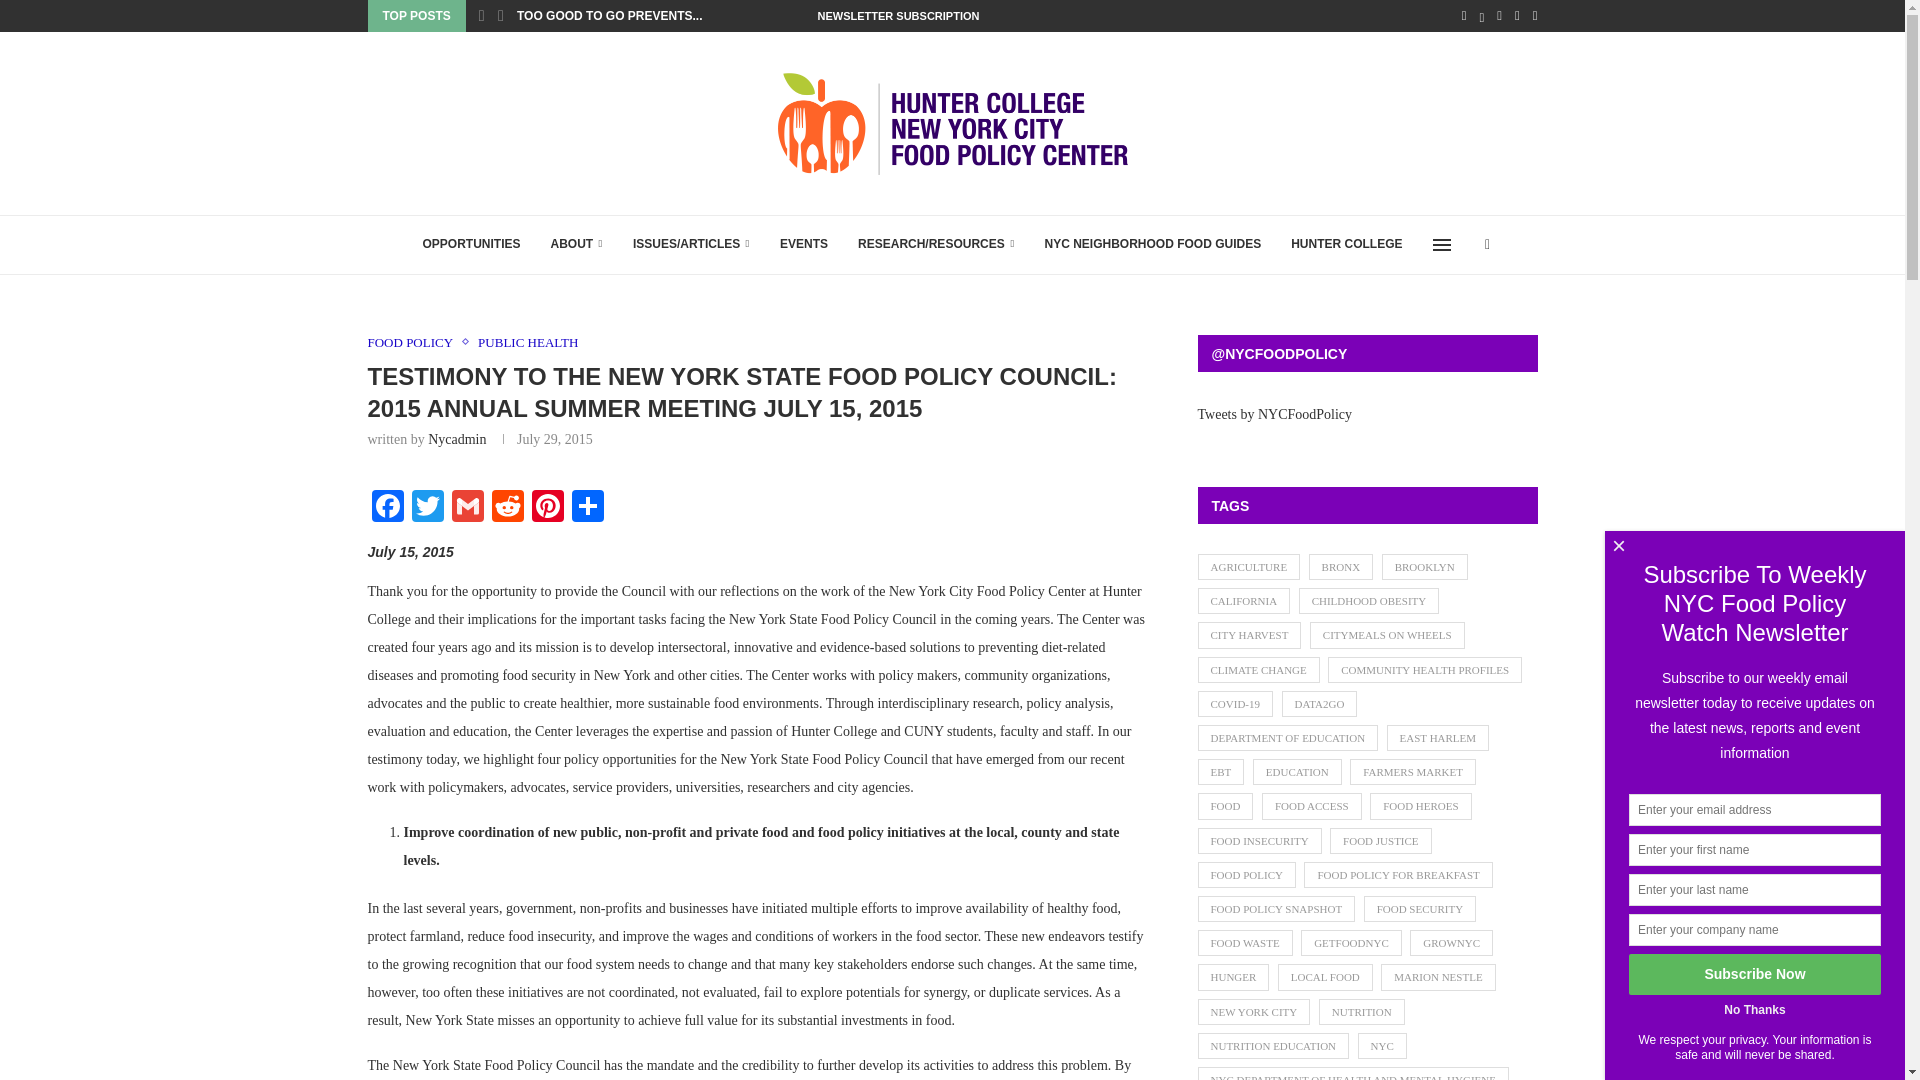 The image size is (1920, 1080). I want to click on Twitter, so click(427, 508).